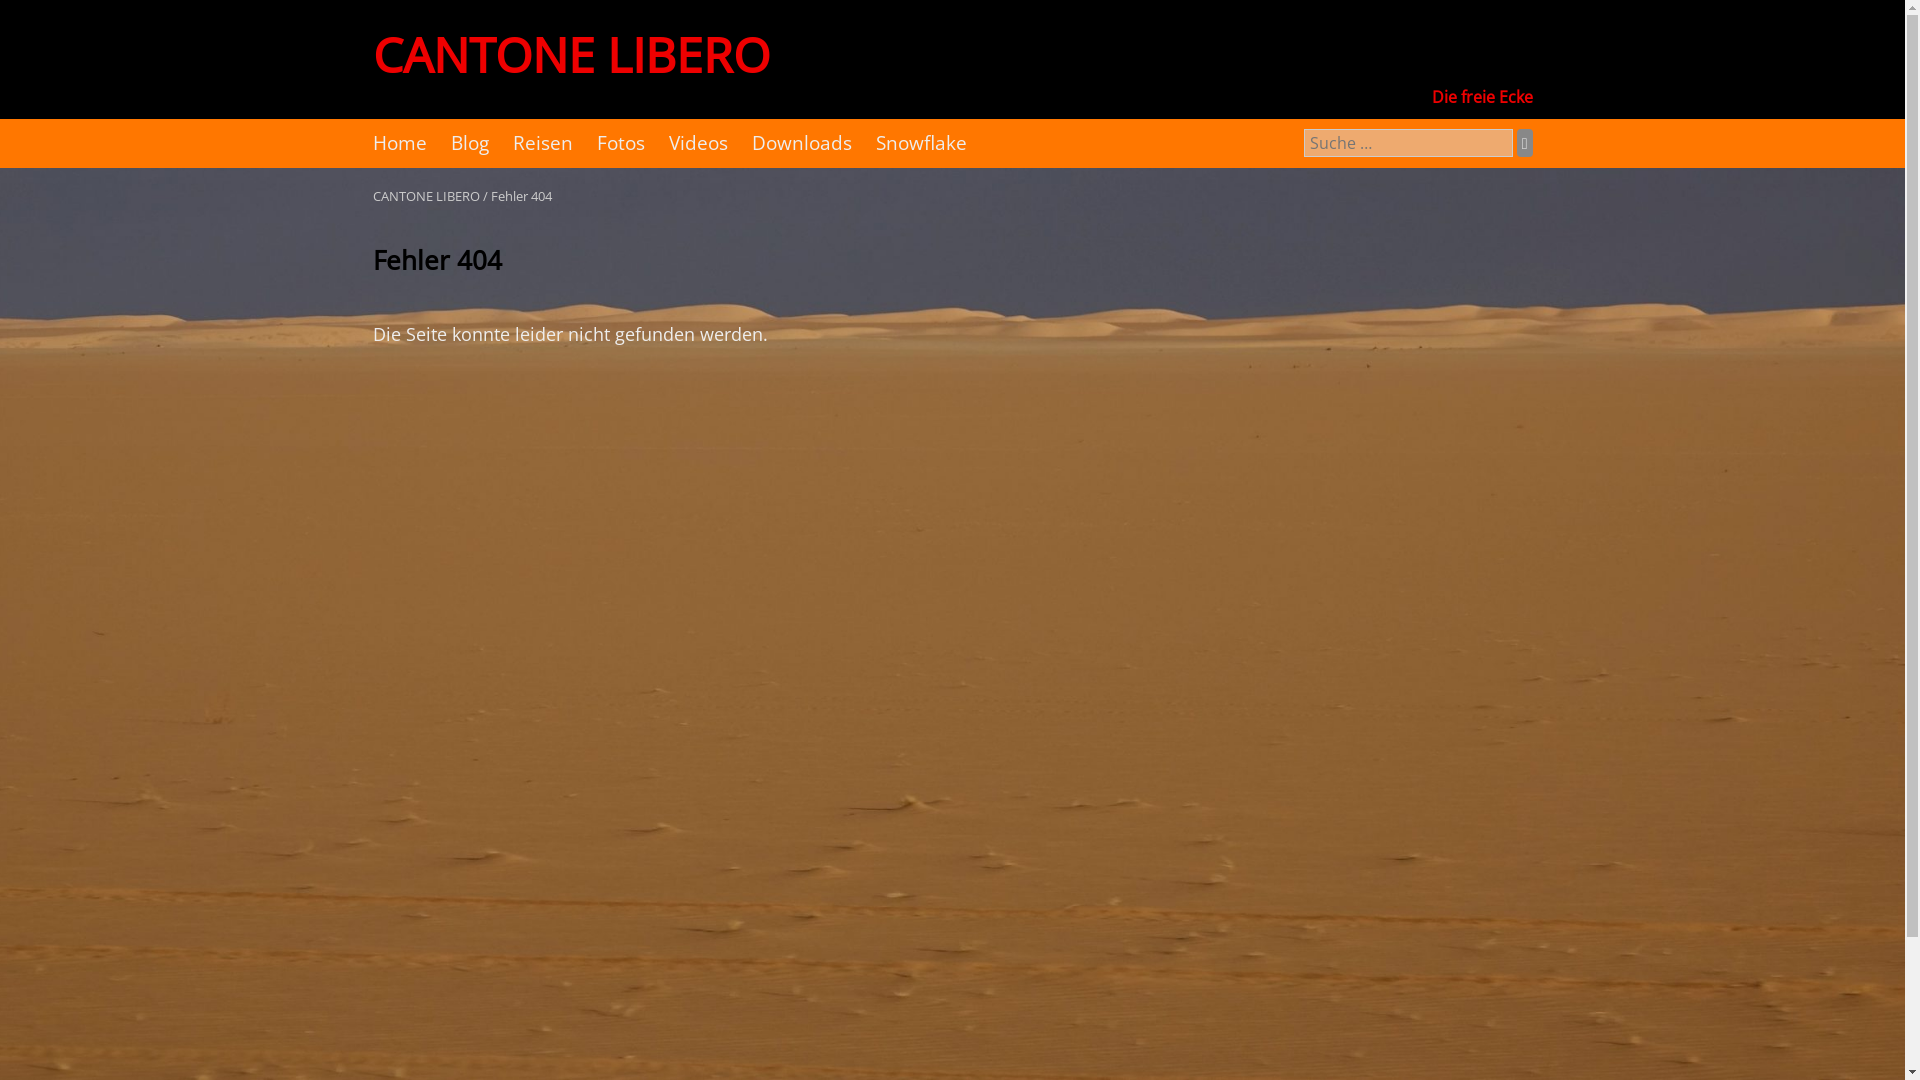 The height and width of the screenshot is (1080, 1920). What do you see at coordinates (570, 54) in the screenshot?
I see `CANTONE LIBERO` at bounding box center [570, 54].